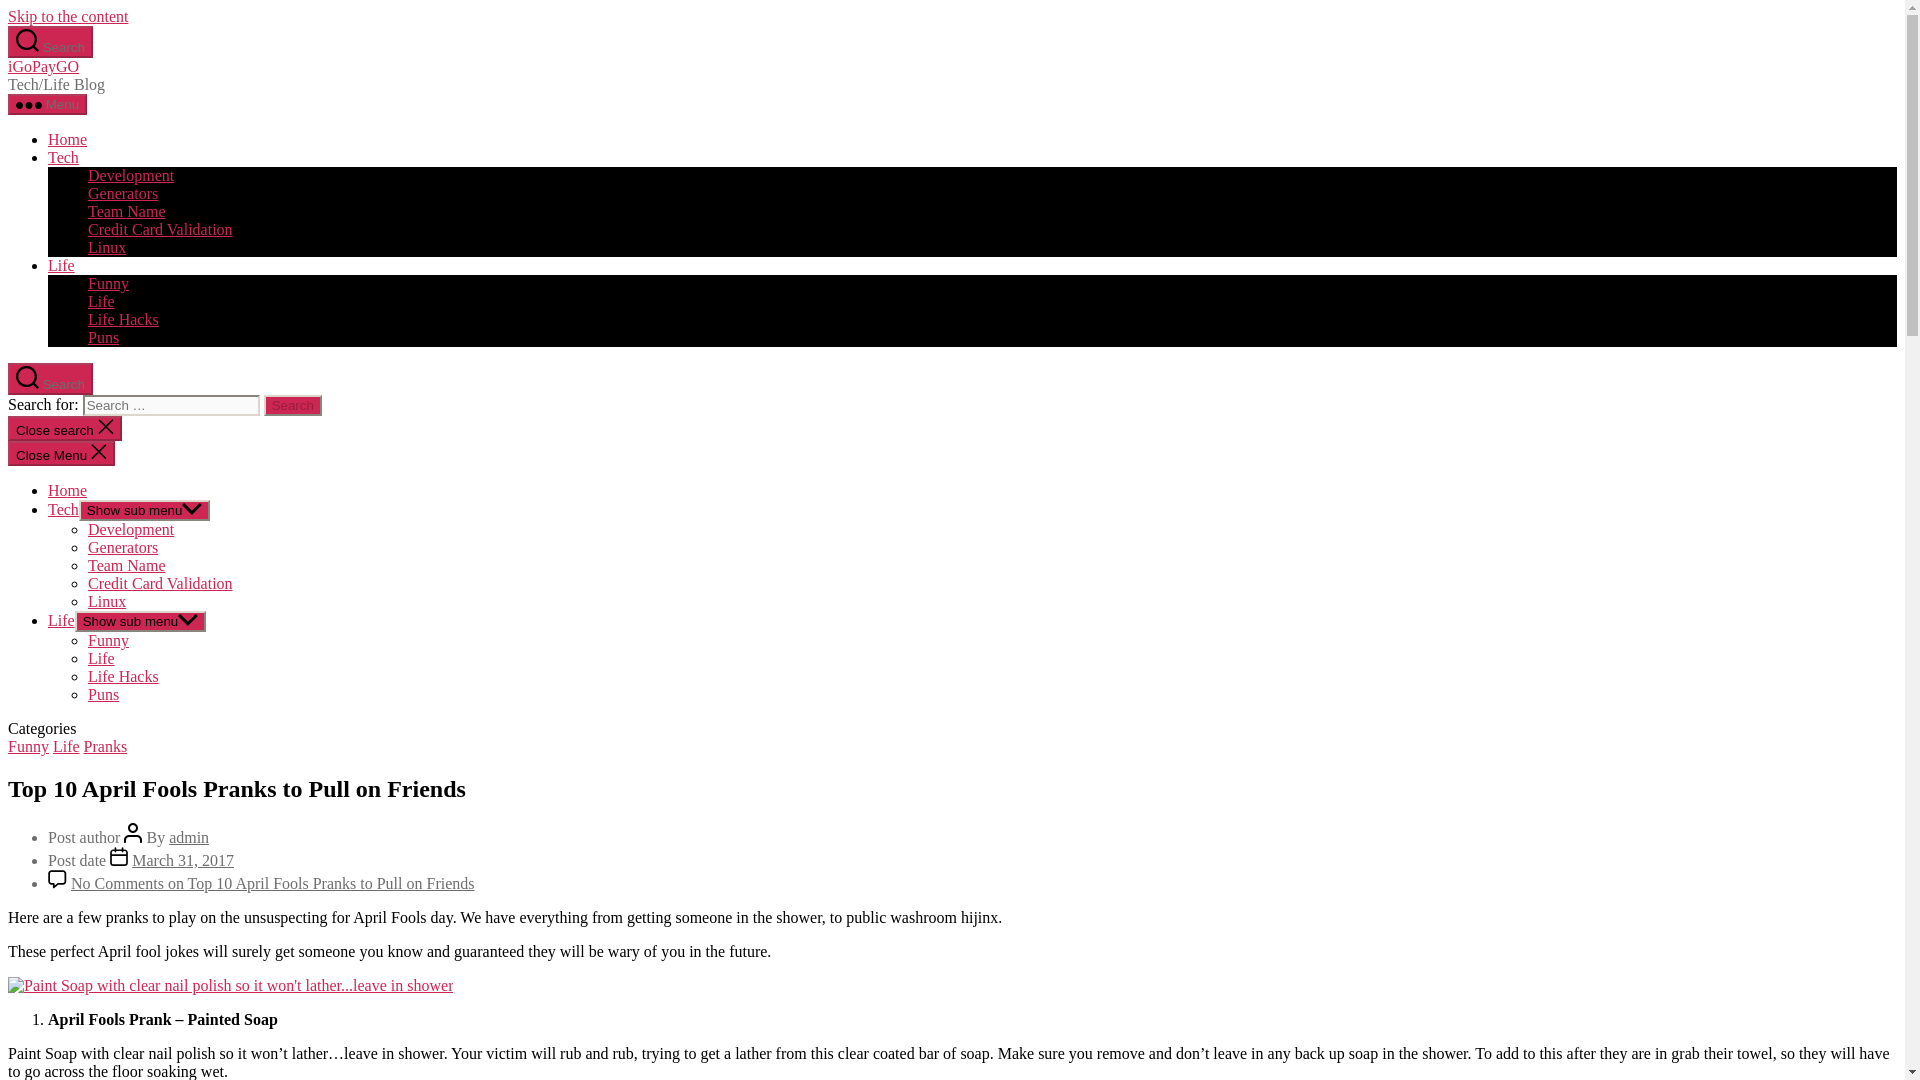 The image size is (1920, 1080). What do you see at coordinates (124, 676) in the screenshot?
I see `Life Hacks` at bounding box center [124, 676].